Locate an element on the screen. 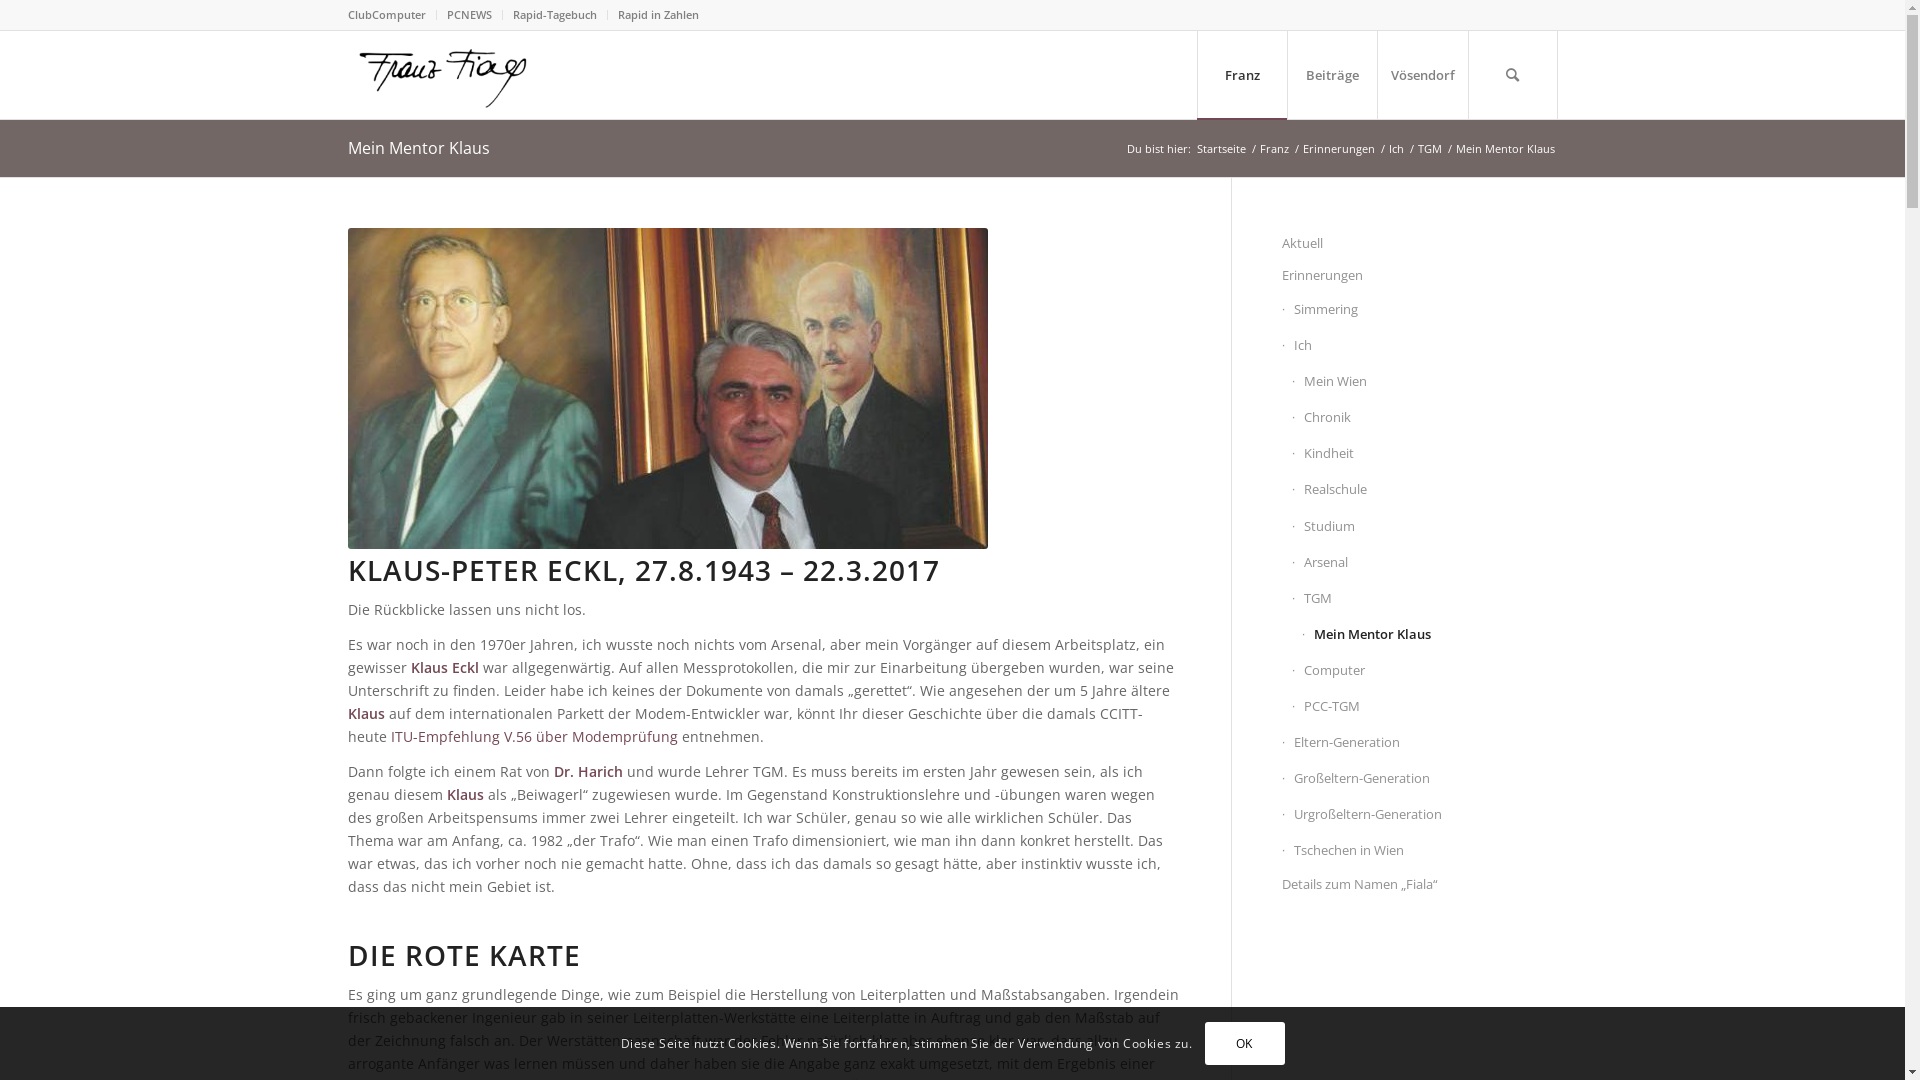  Mein Mentor Klaus is located at coordinates (418, 148).